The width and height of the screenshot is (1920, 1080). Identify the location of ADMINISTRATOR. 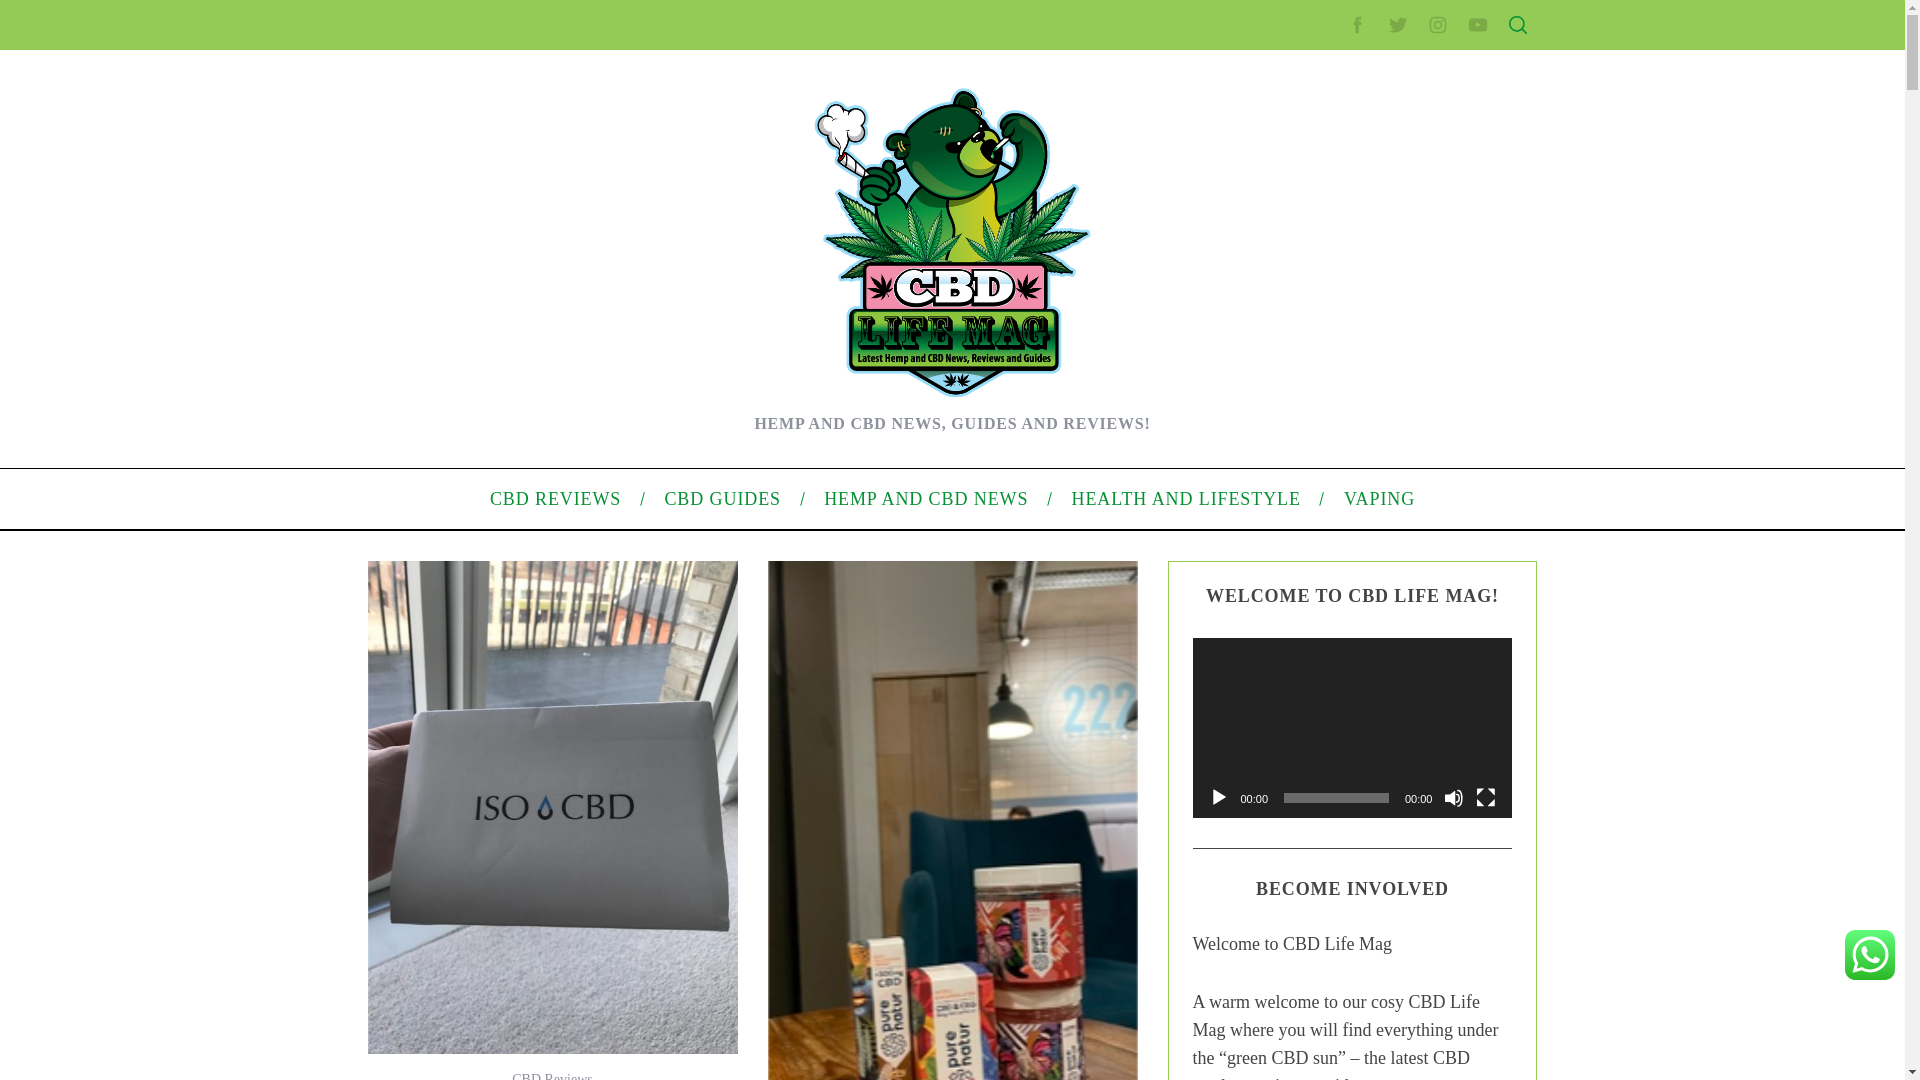
(550, 157).